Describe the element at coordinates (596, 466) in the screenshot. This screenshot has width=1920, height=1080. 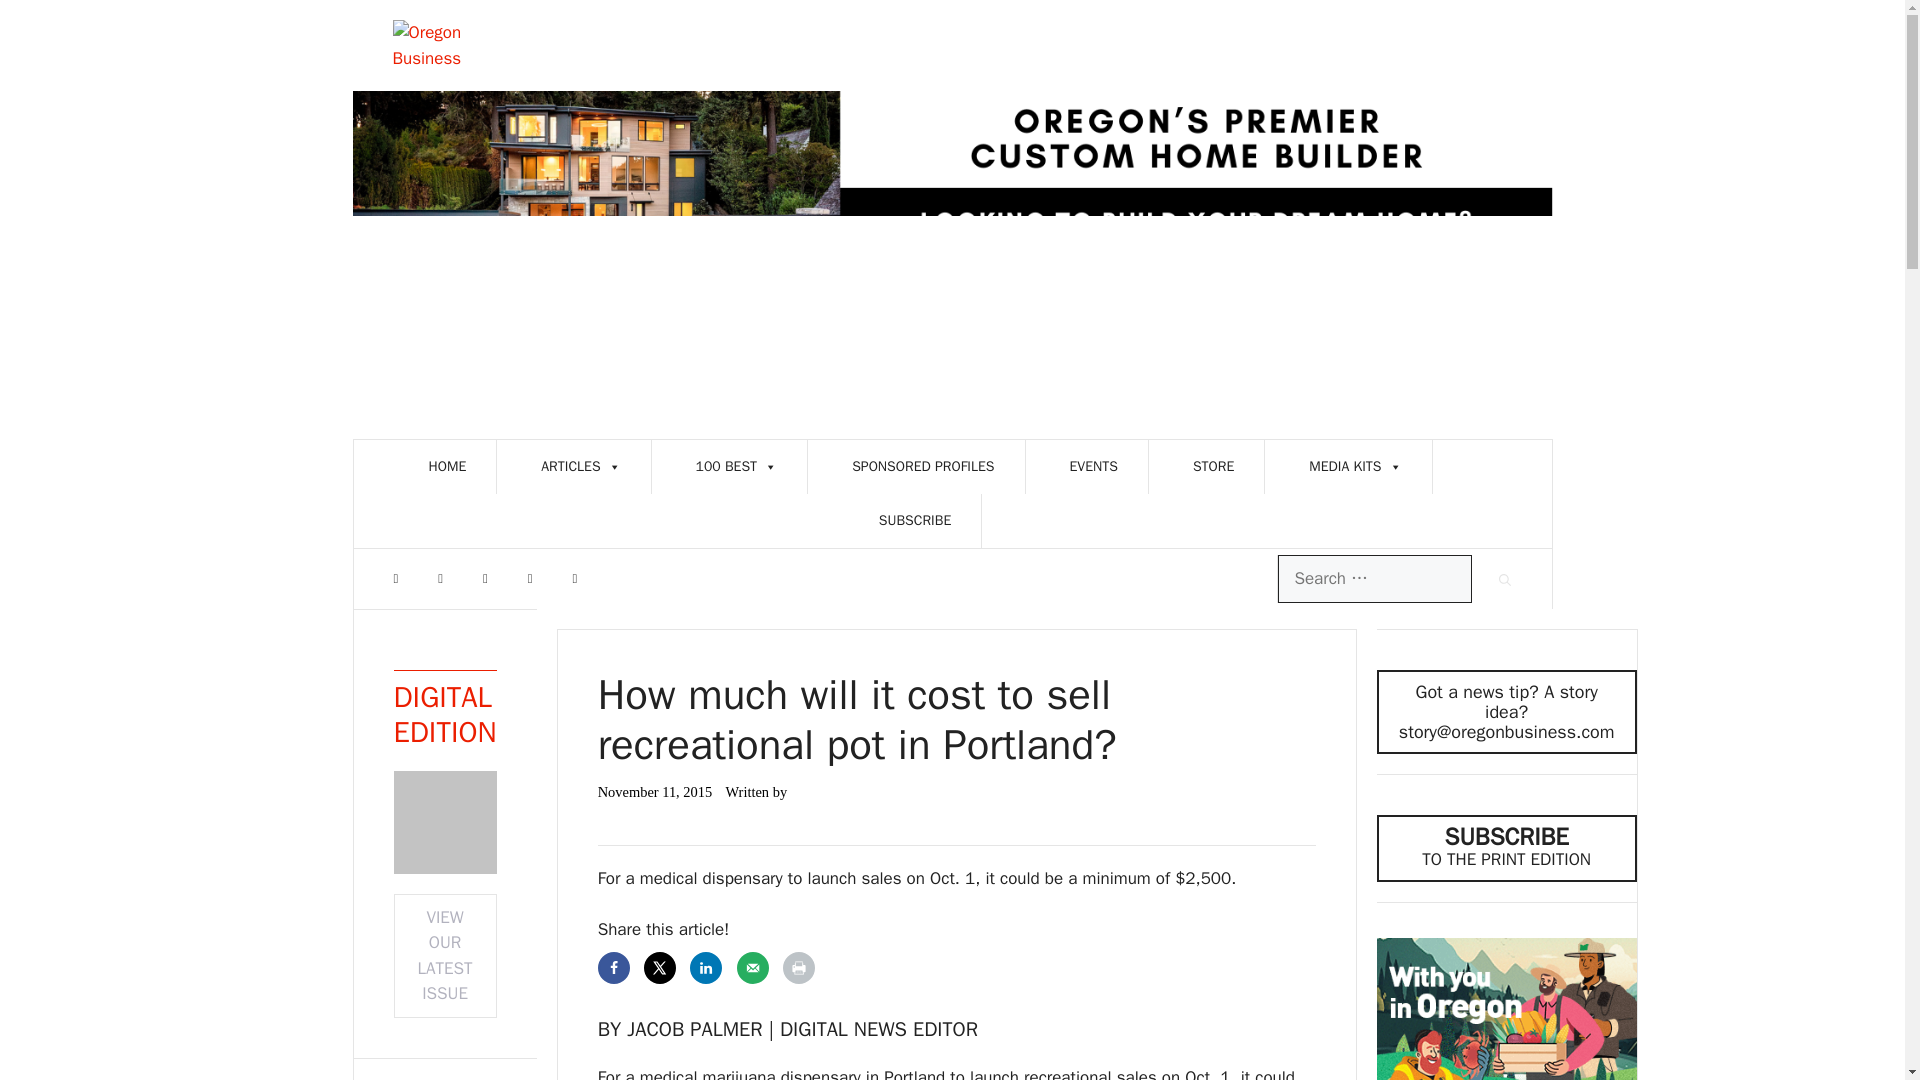
I see `ARTICLES` at that location.